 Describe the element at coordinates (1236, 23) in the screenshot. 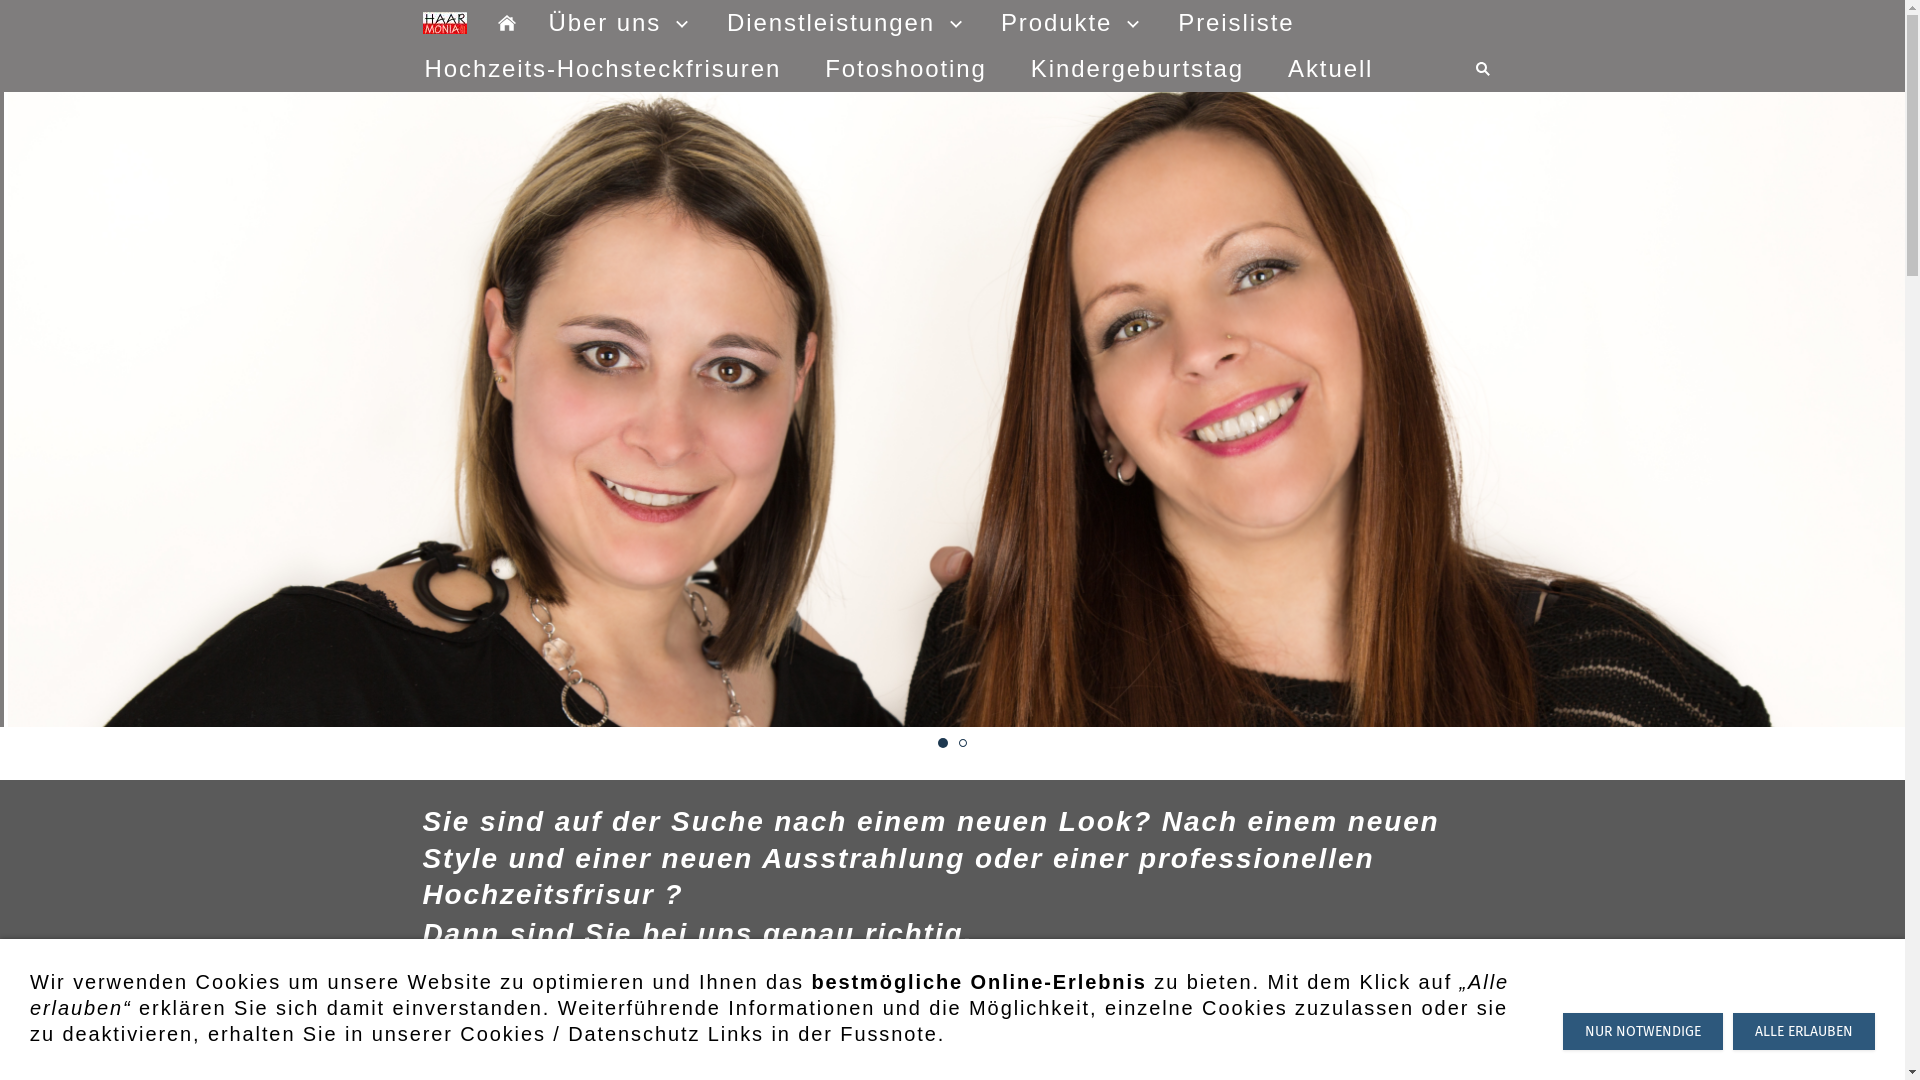

I see `Preisliste` at that location.